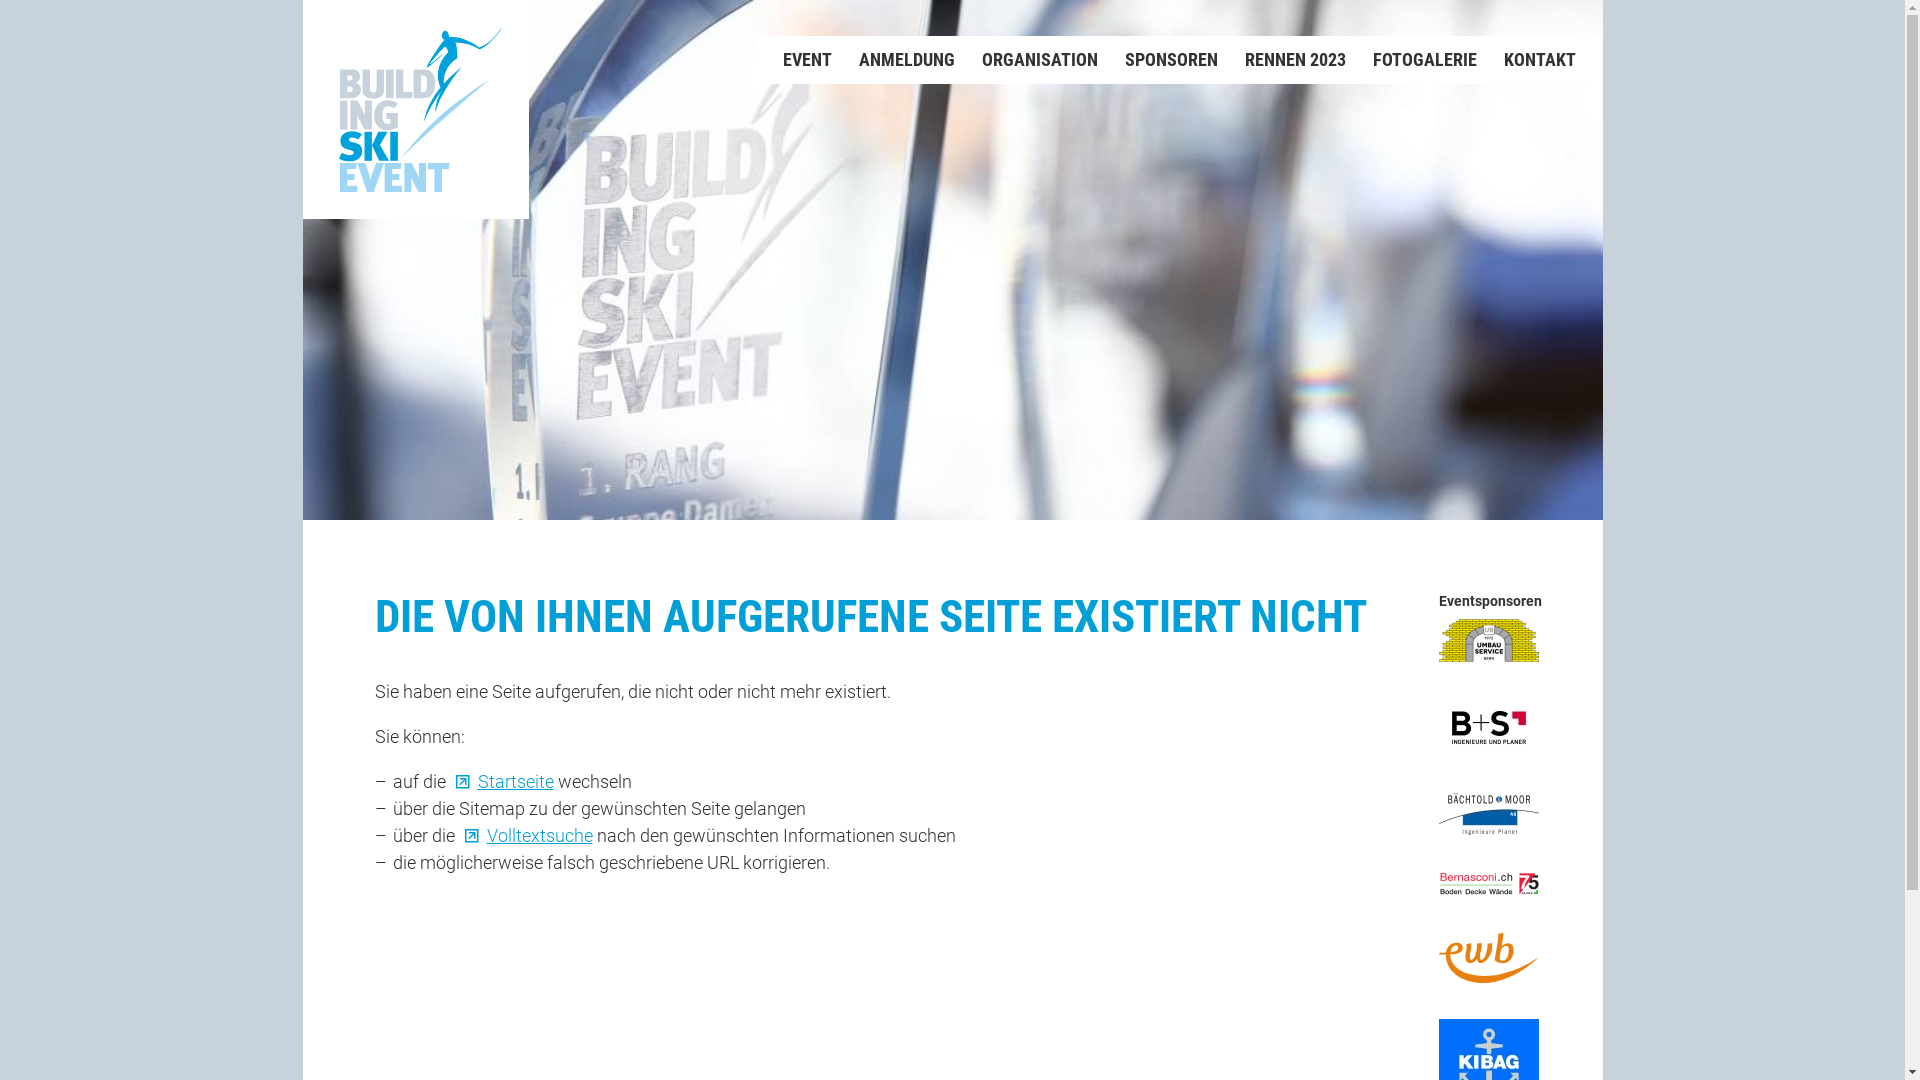 This screenshot has width=1920, height=1080. What do you see at coordinates (1282, 60) in the screenshot?
I see `RENNEN 2023` at bounding box center [1282, 60].